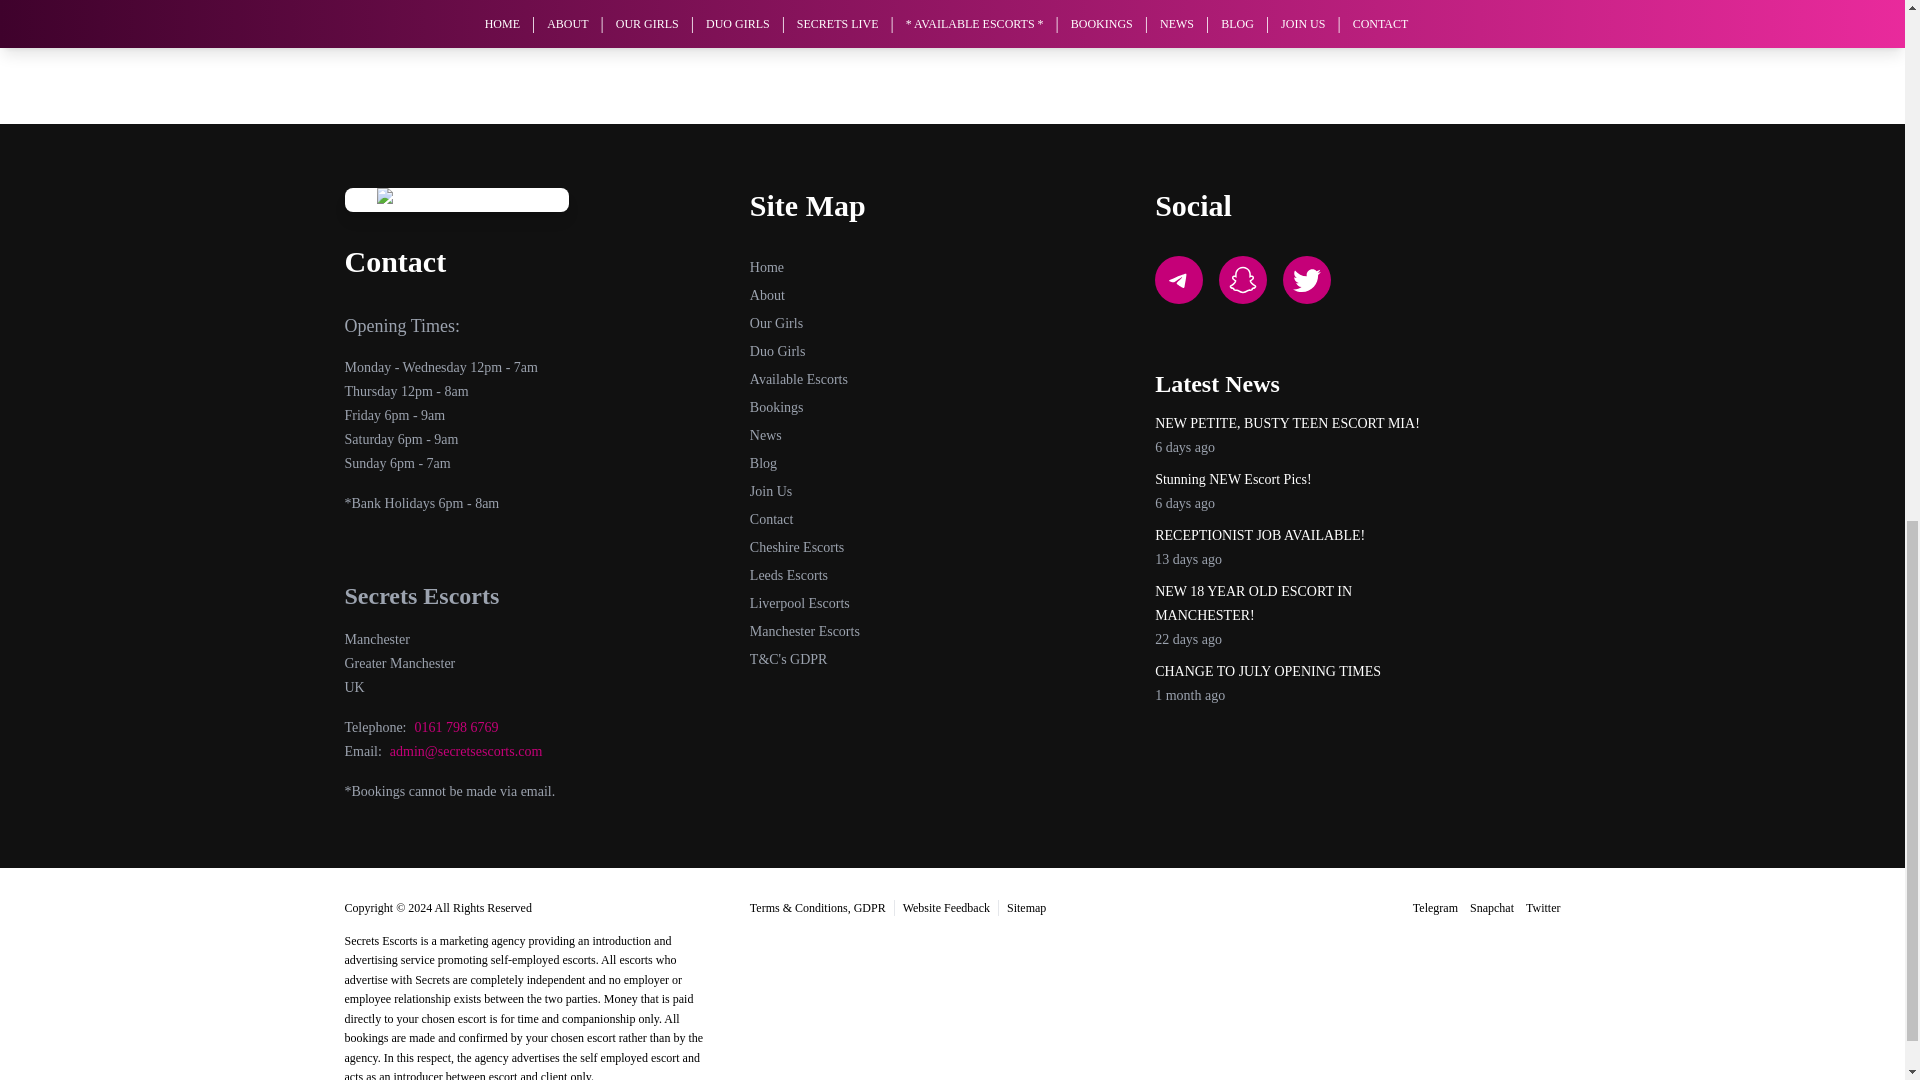 This screenshot has width=1920, height=1080. Describe the element at coordinates (777, 406) in the screenshot. I see `Bookings` at that location.